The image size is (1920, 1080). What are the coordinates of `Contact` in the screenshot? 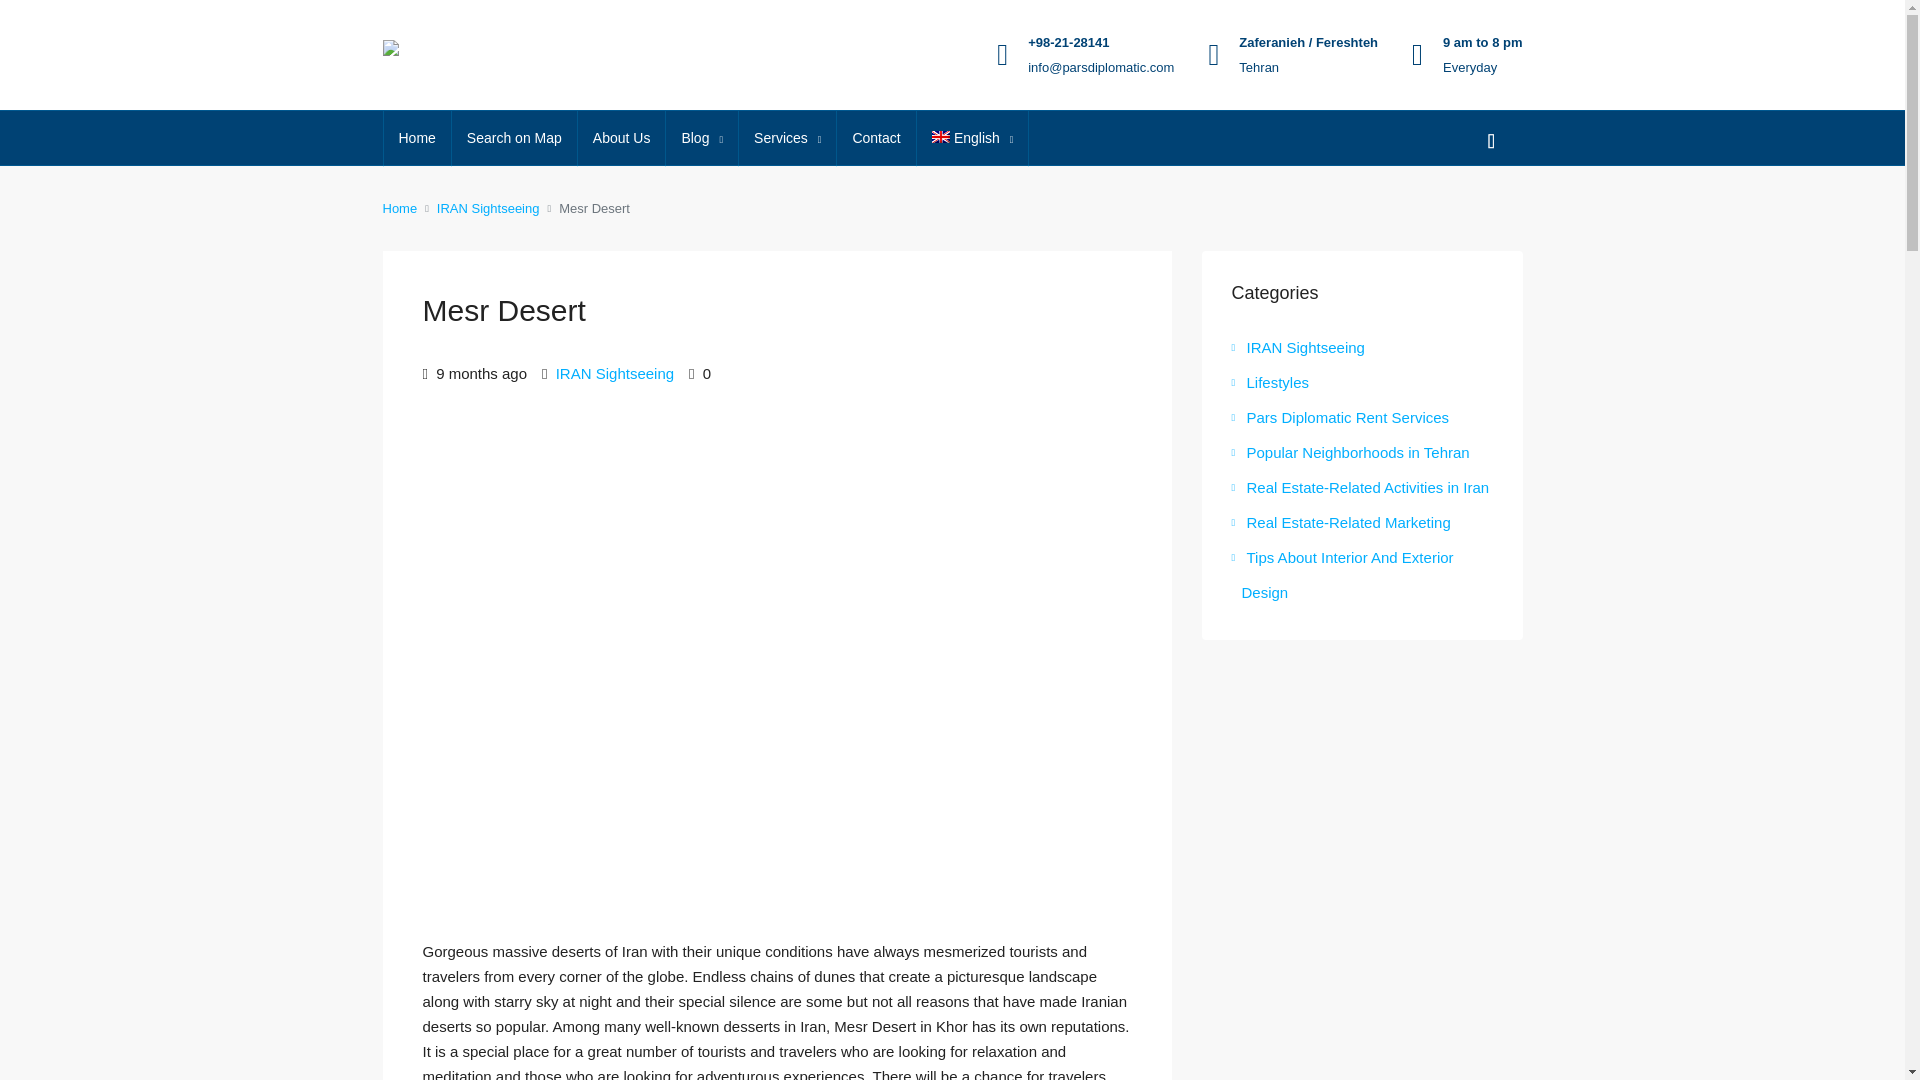 It's located at (876, 138).